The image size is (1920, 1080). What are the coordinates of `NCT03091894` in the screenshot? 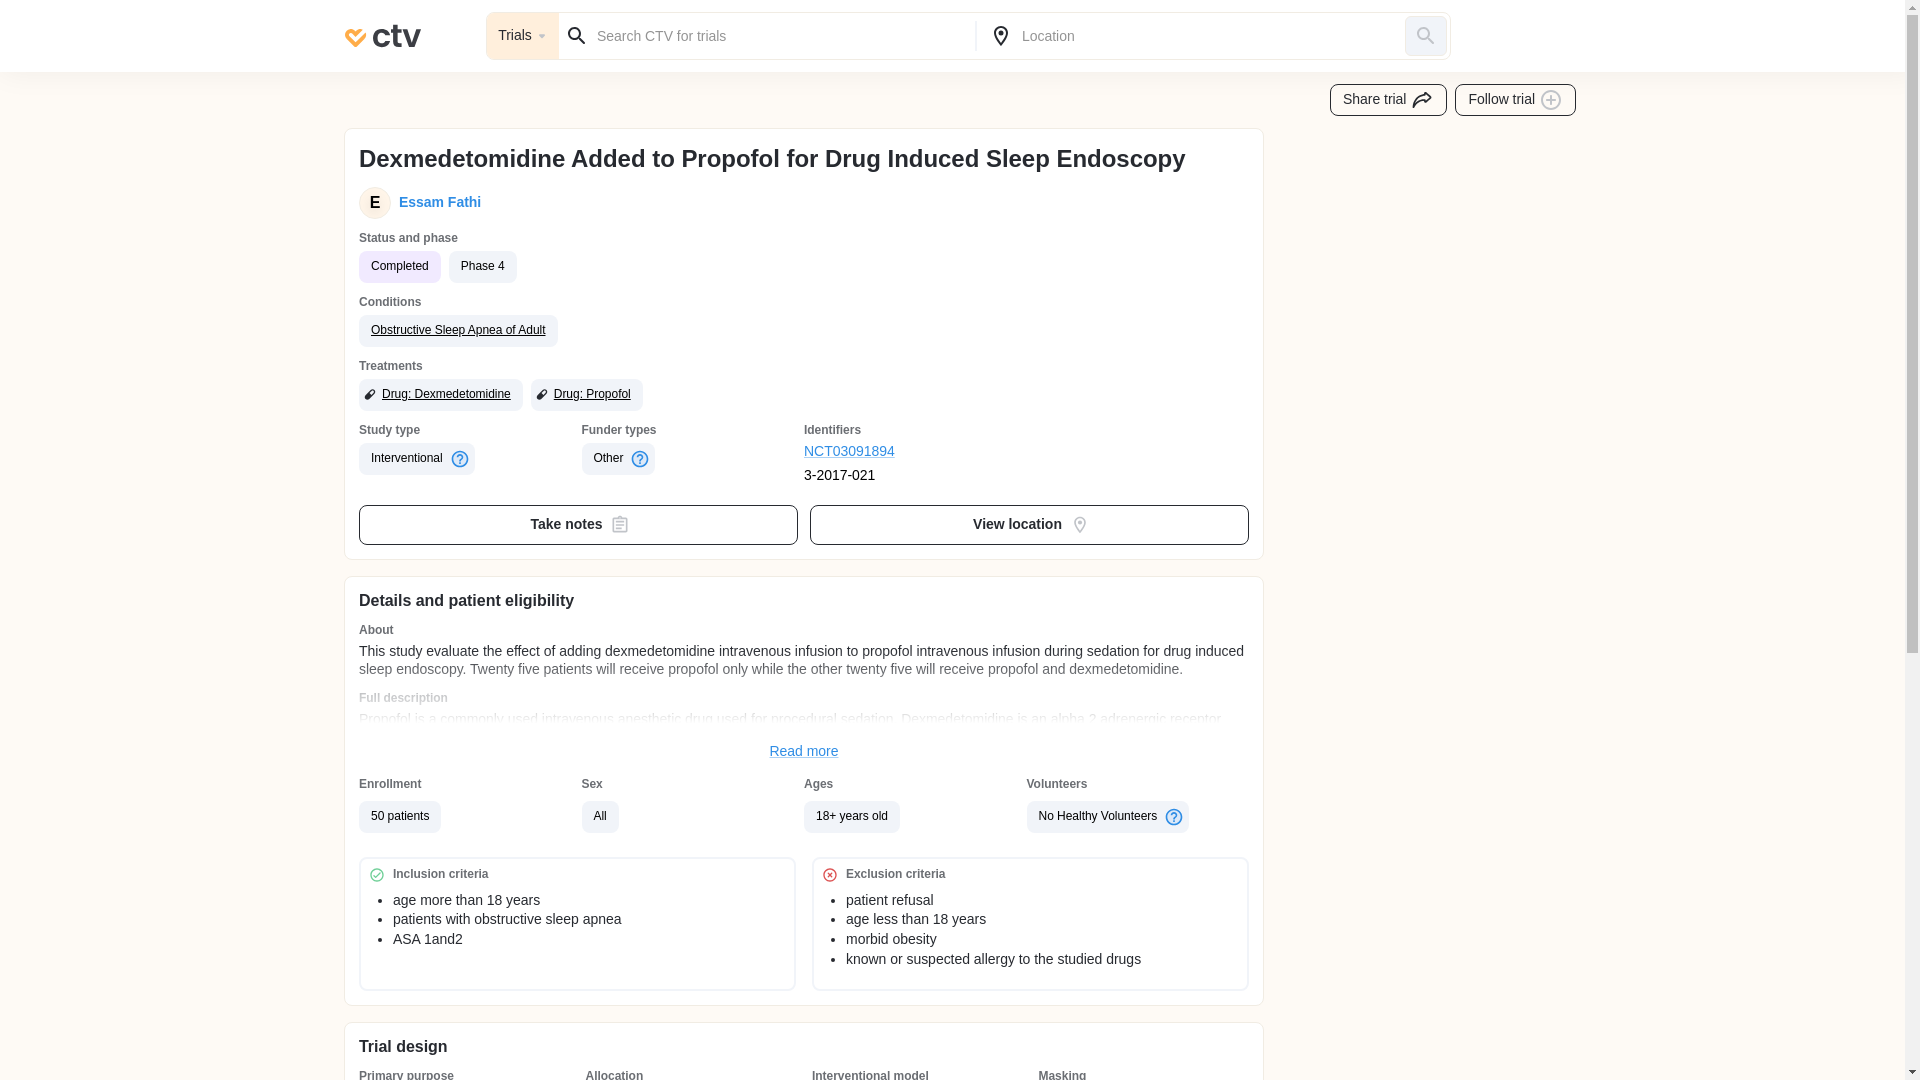 It's located at (916, 452).